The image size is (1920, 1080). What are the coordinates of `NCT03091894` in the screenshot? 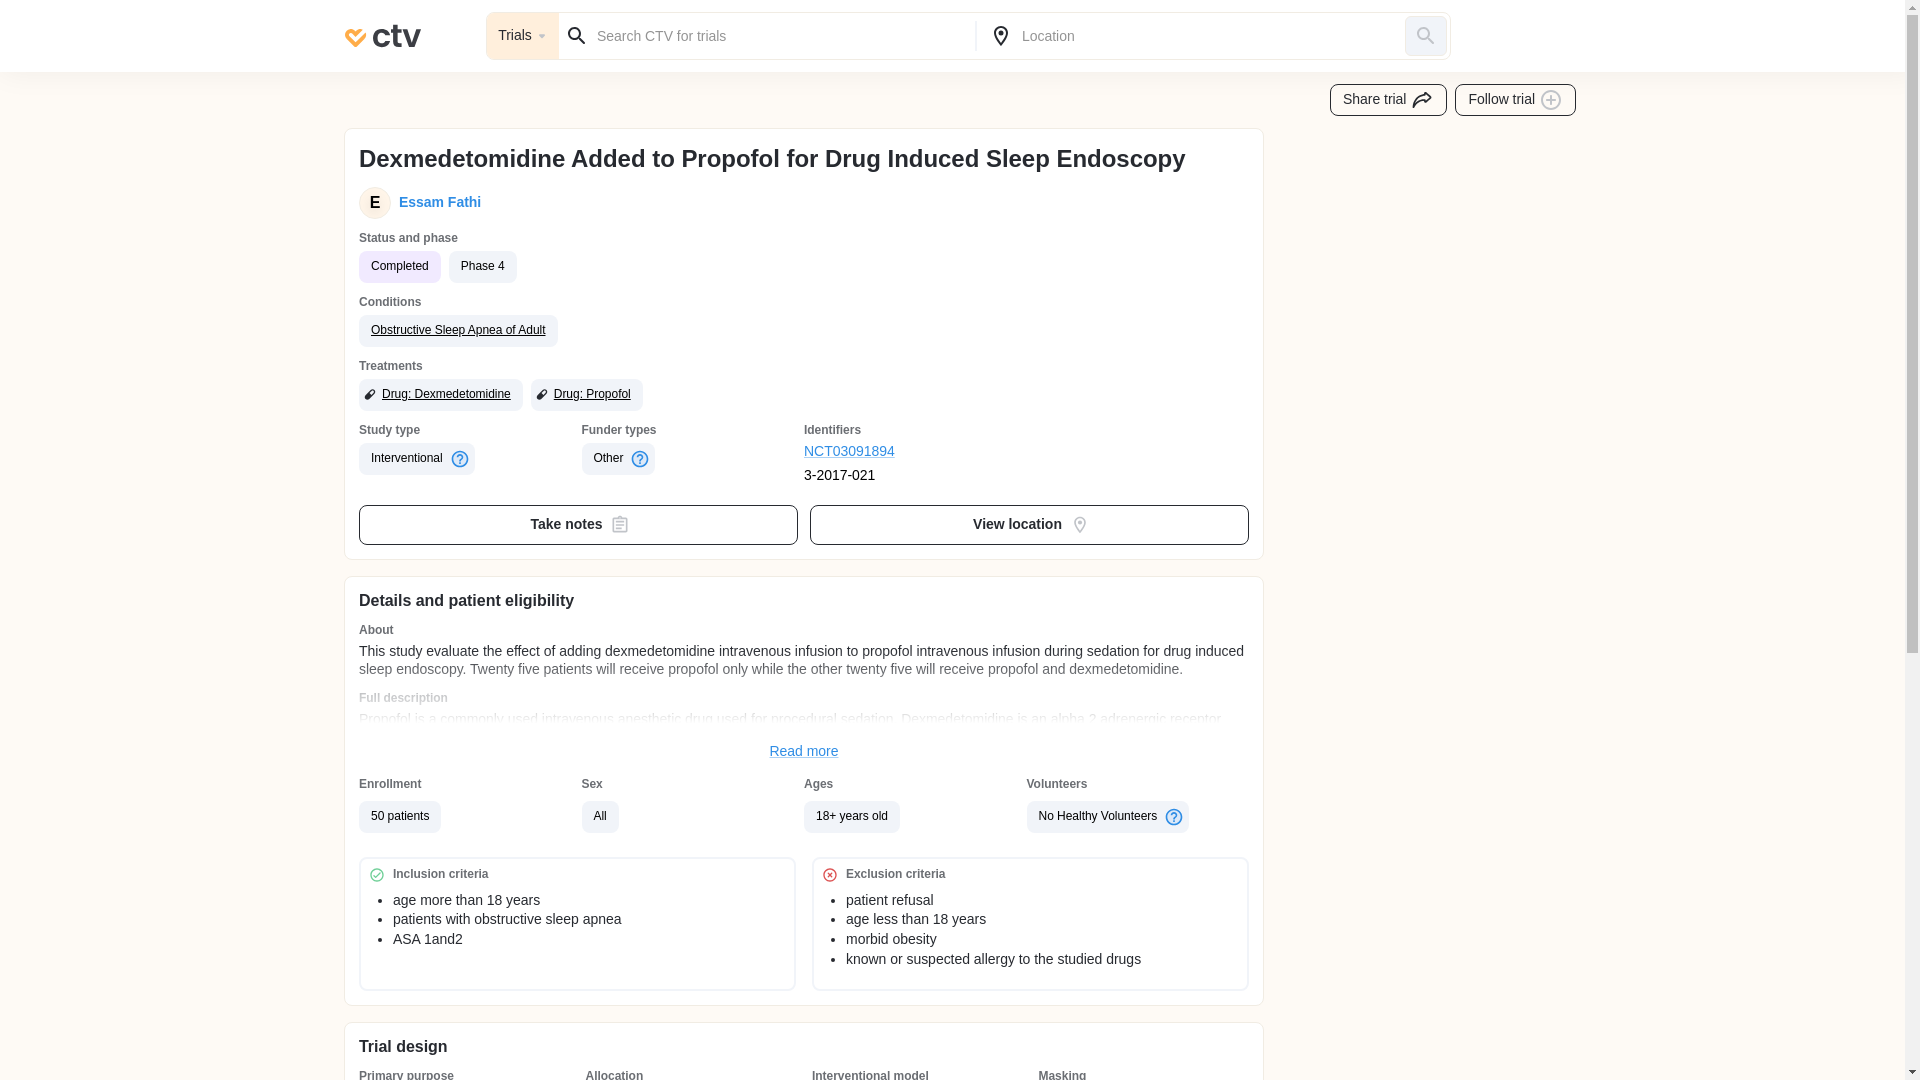 It's located at (916, 452).